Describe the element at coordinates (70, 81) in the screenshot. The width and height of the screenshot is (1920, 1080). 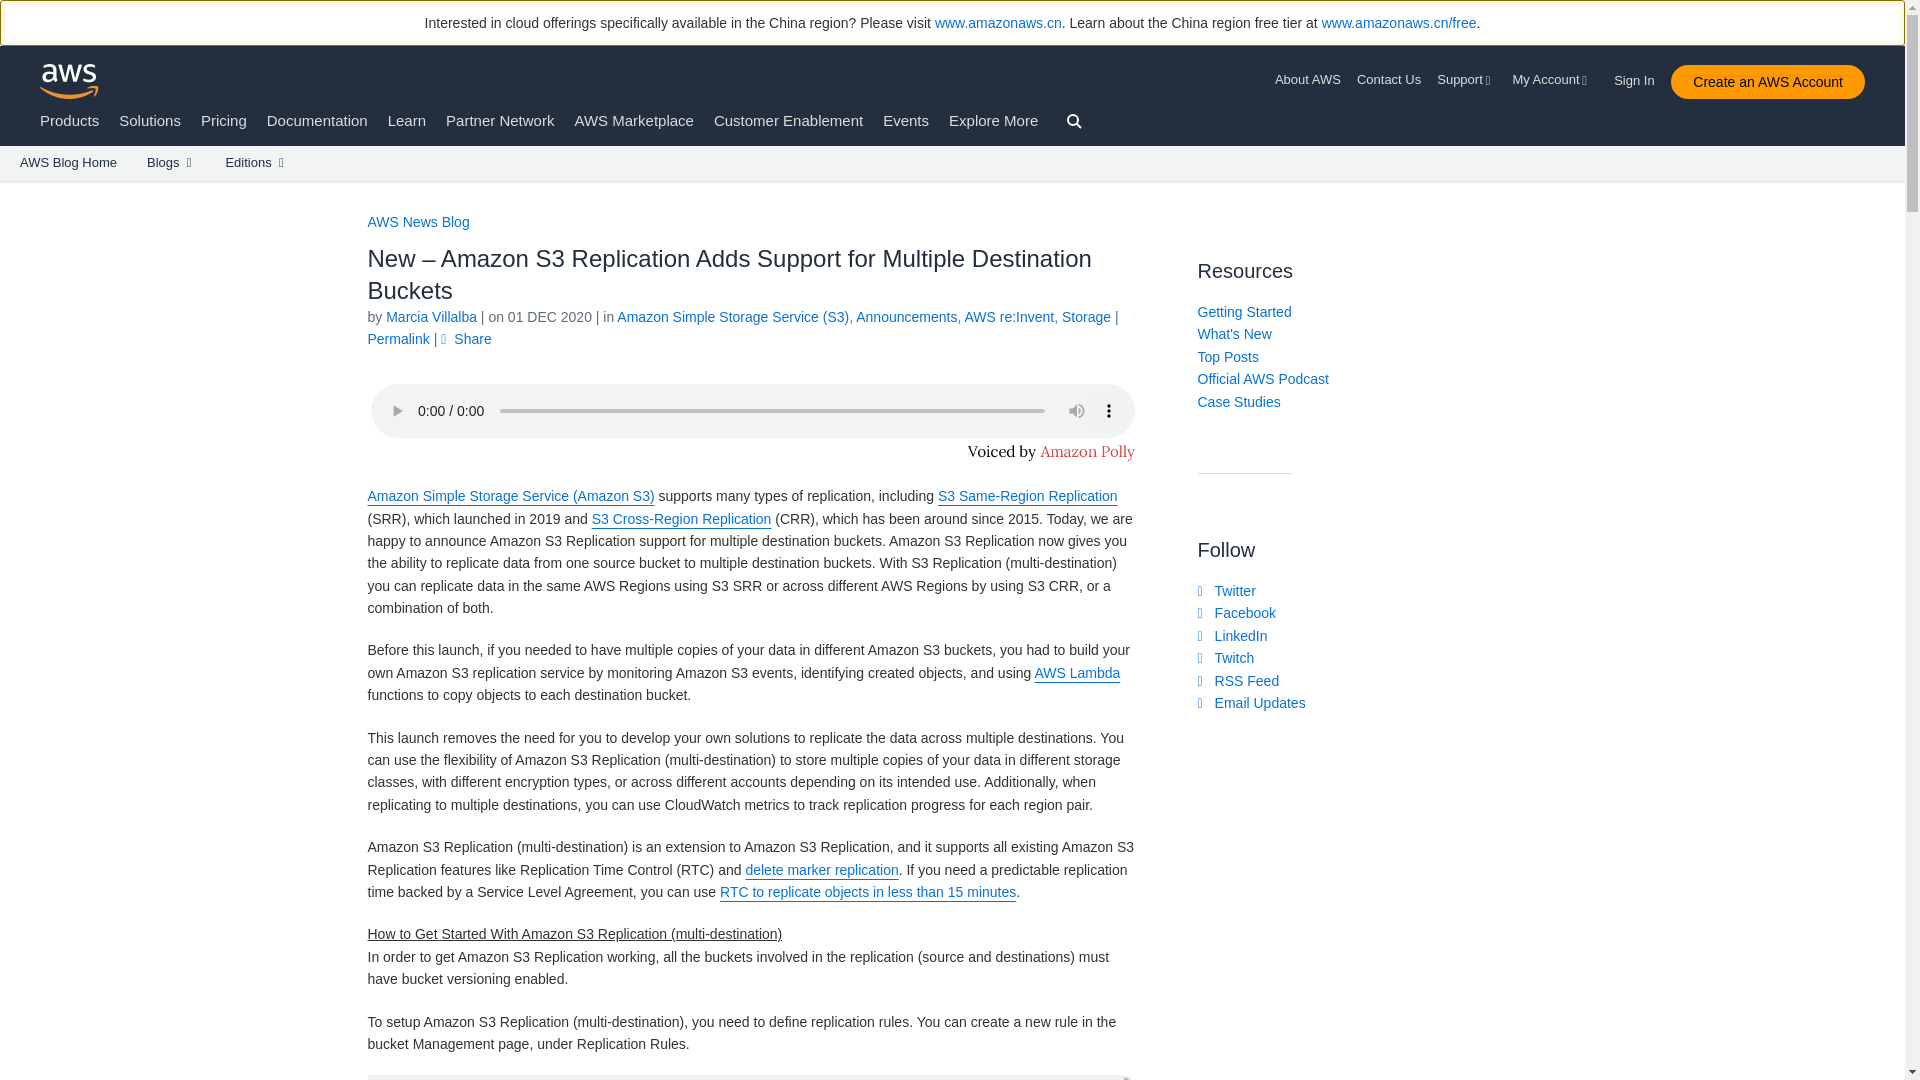
I see `Click here to return to Amazon Web Services homepage` at that location.